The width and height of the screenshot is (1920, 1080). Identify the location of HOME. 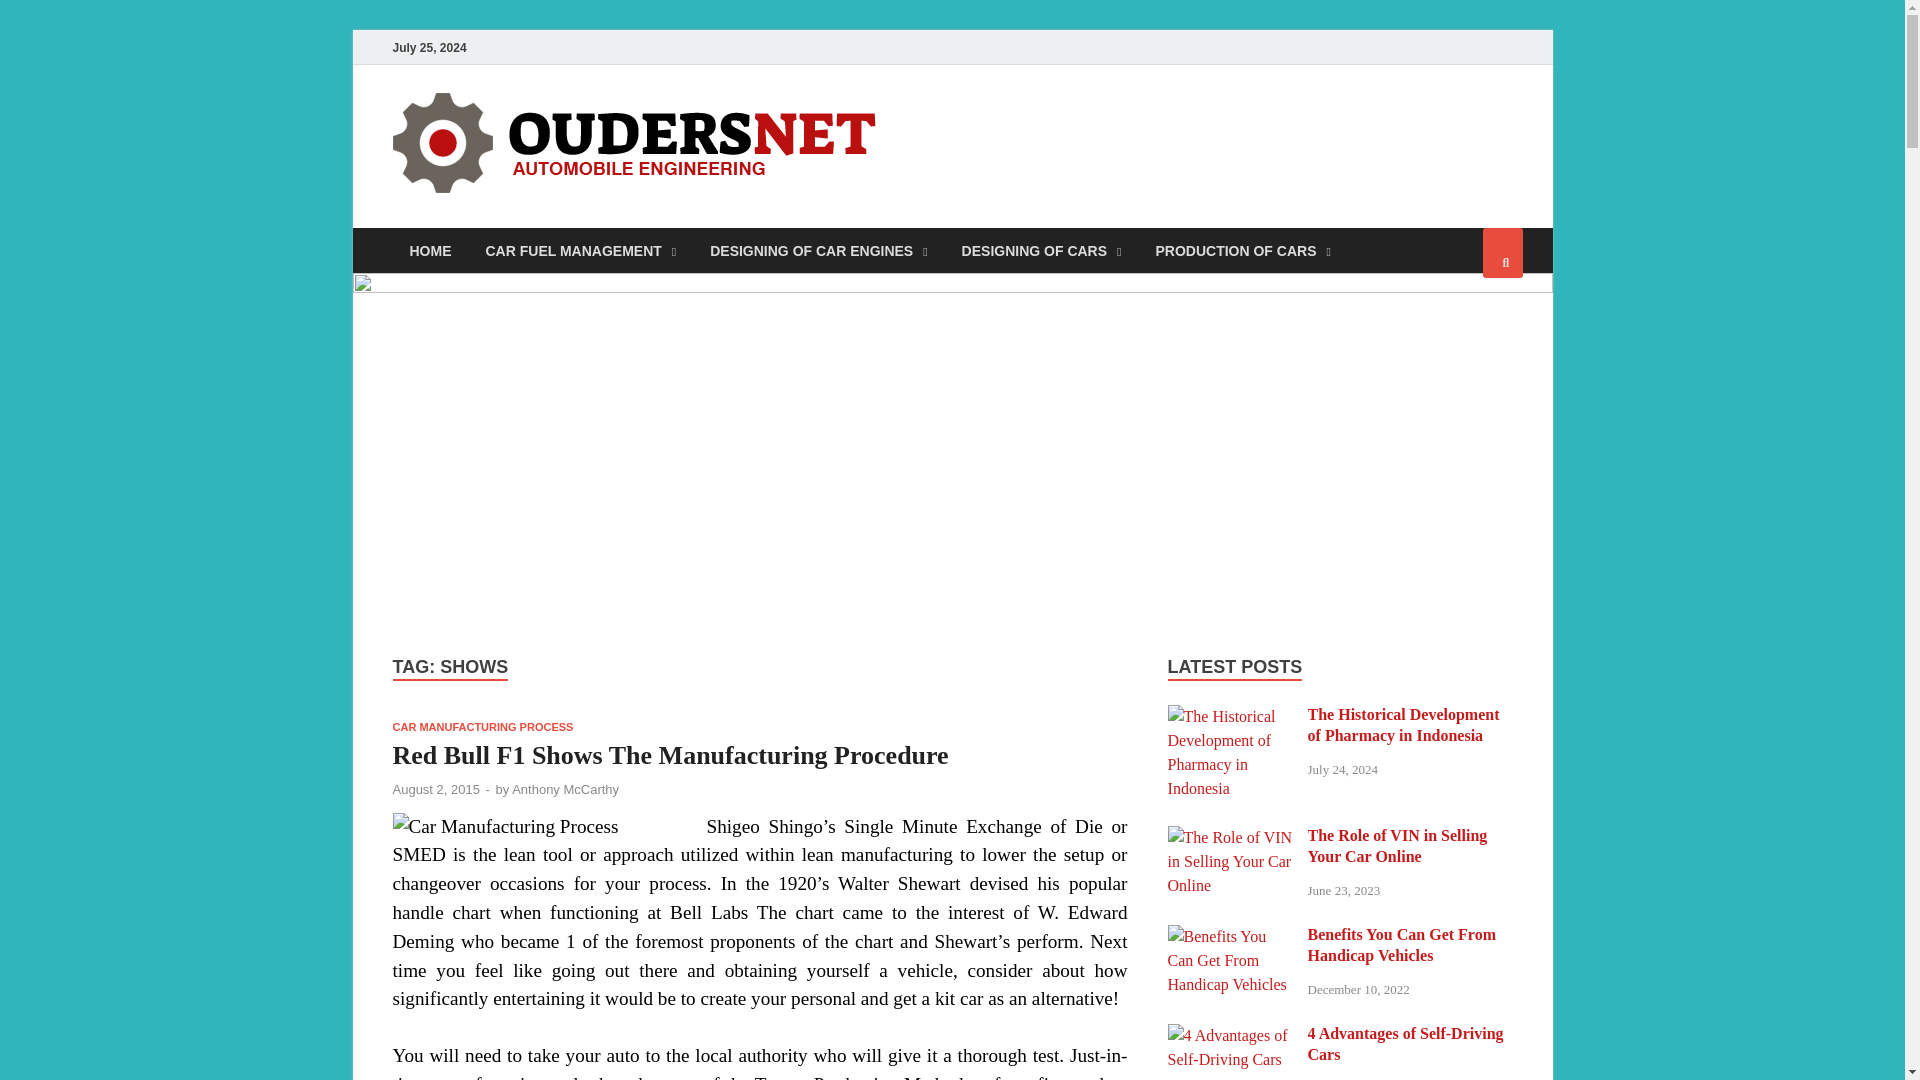
(430, 250).